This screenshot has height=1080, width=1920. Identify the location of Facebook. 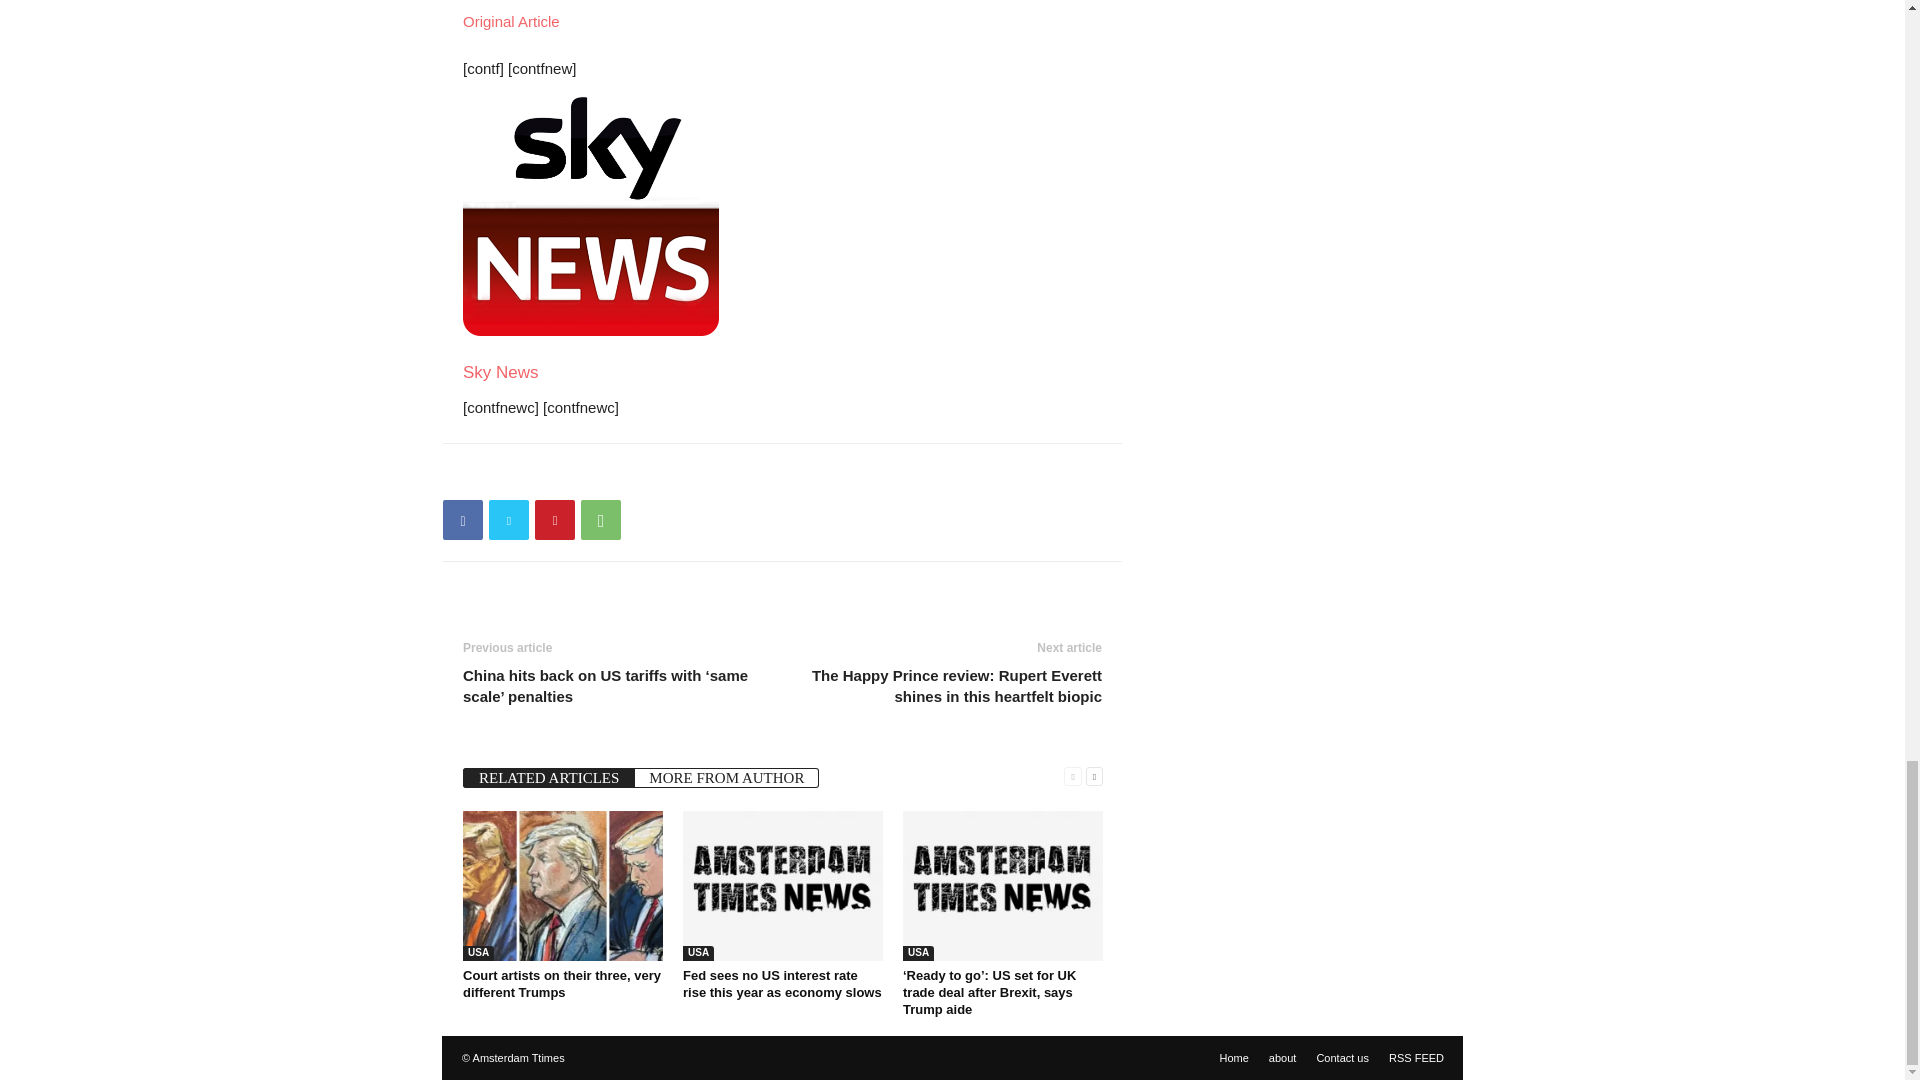
(463, 520).